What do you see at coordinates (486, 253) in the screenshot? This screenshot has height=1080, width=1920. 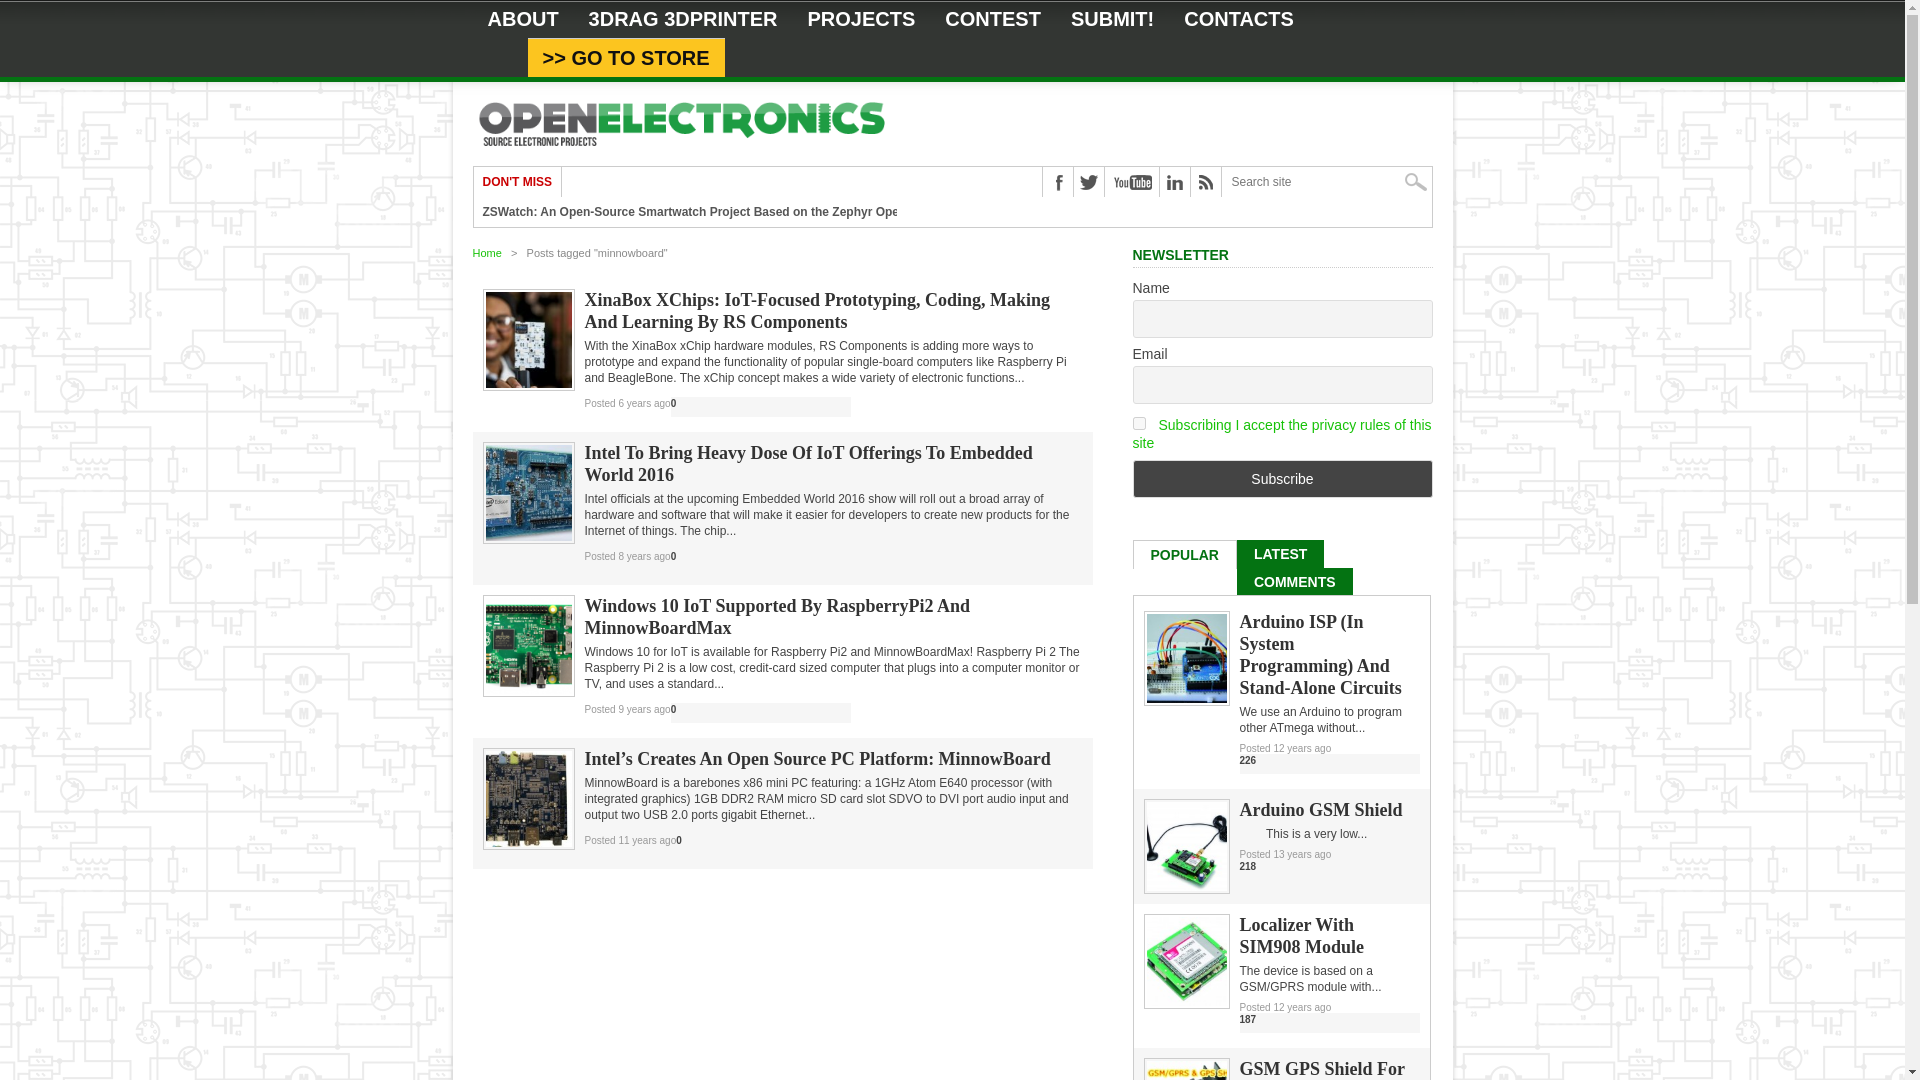 I see `Home` at bounding box center [486, 253].